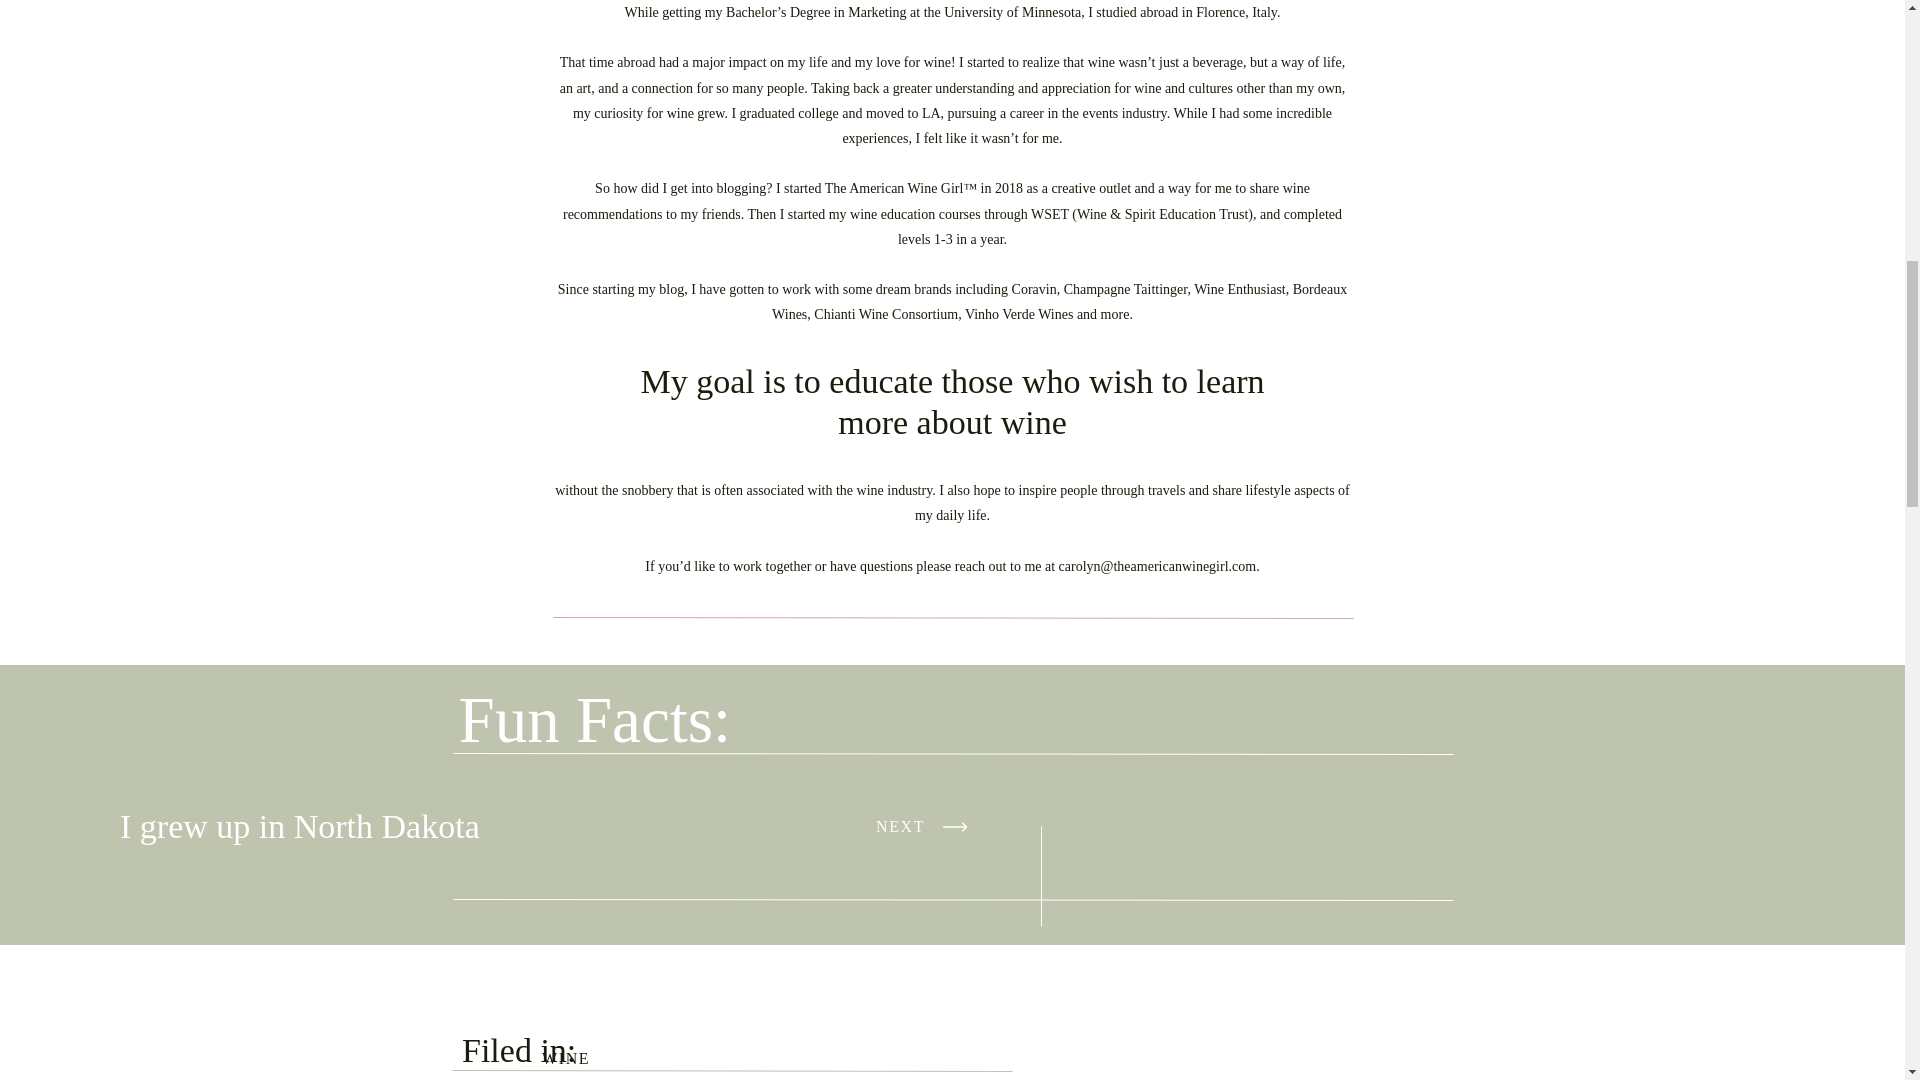 This screenshot has width=1920, height=1080. Describe the element at coordinates (924, 826) in the screenshot. I see `NEXT` at that location.